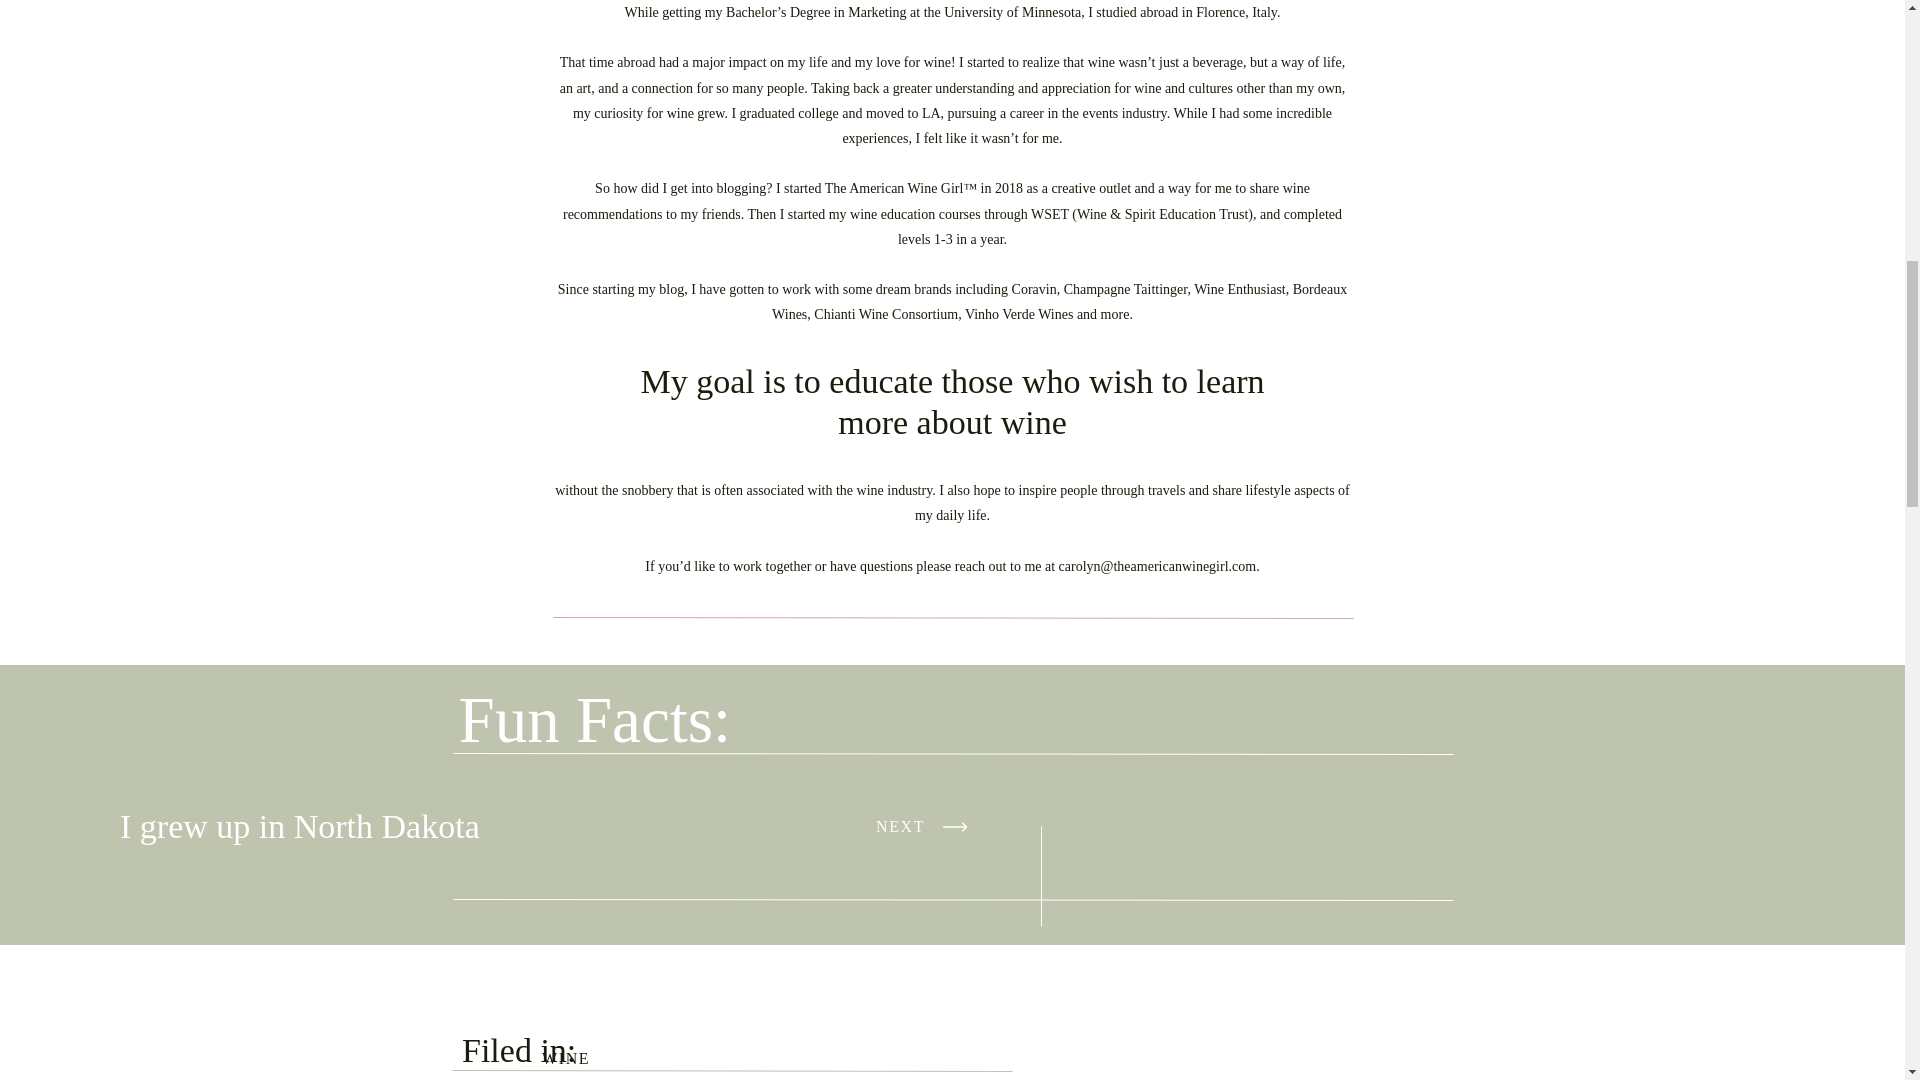 This screenshot has width=1920, height=1080. Describe the element at coordinates (924, 826) in the screenshot. I see `NEXT` at that location.